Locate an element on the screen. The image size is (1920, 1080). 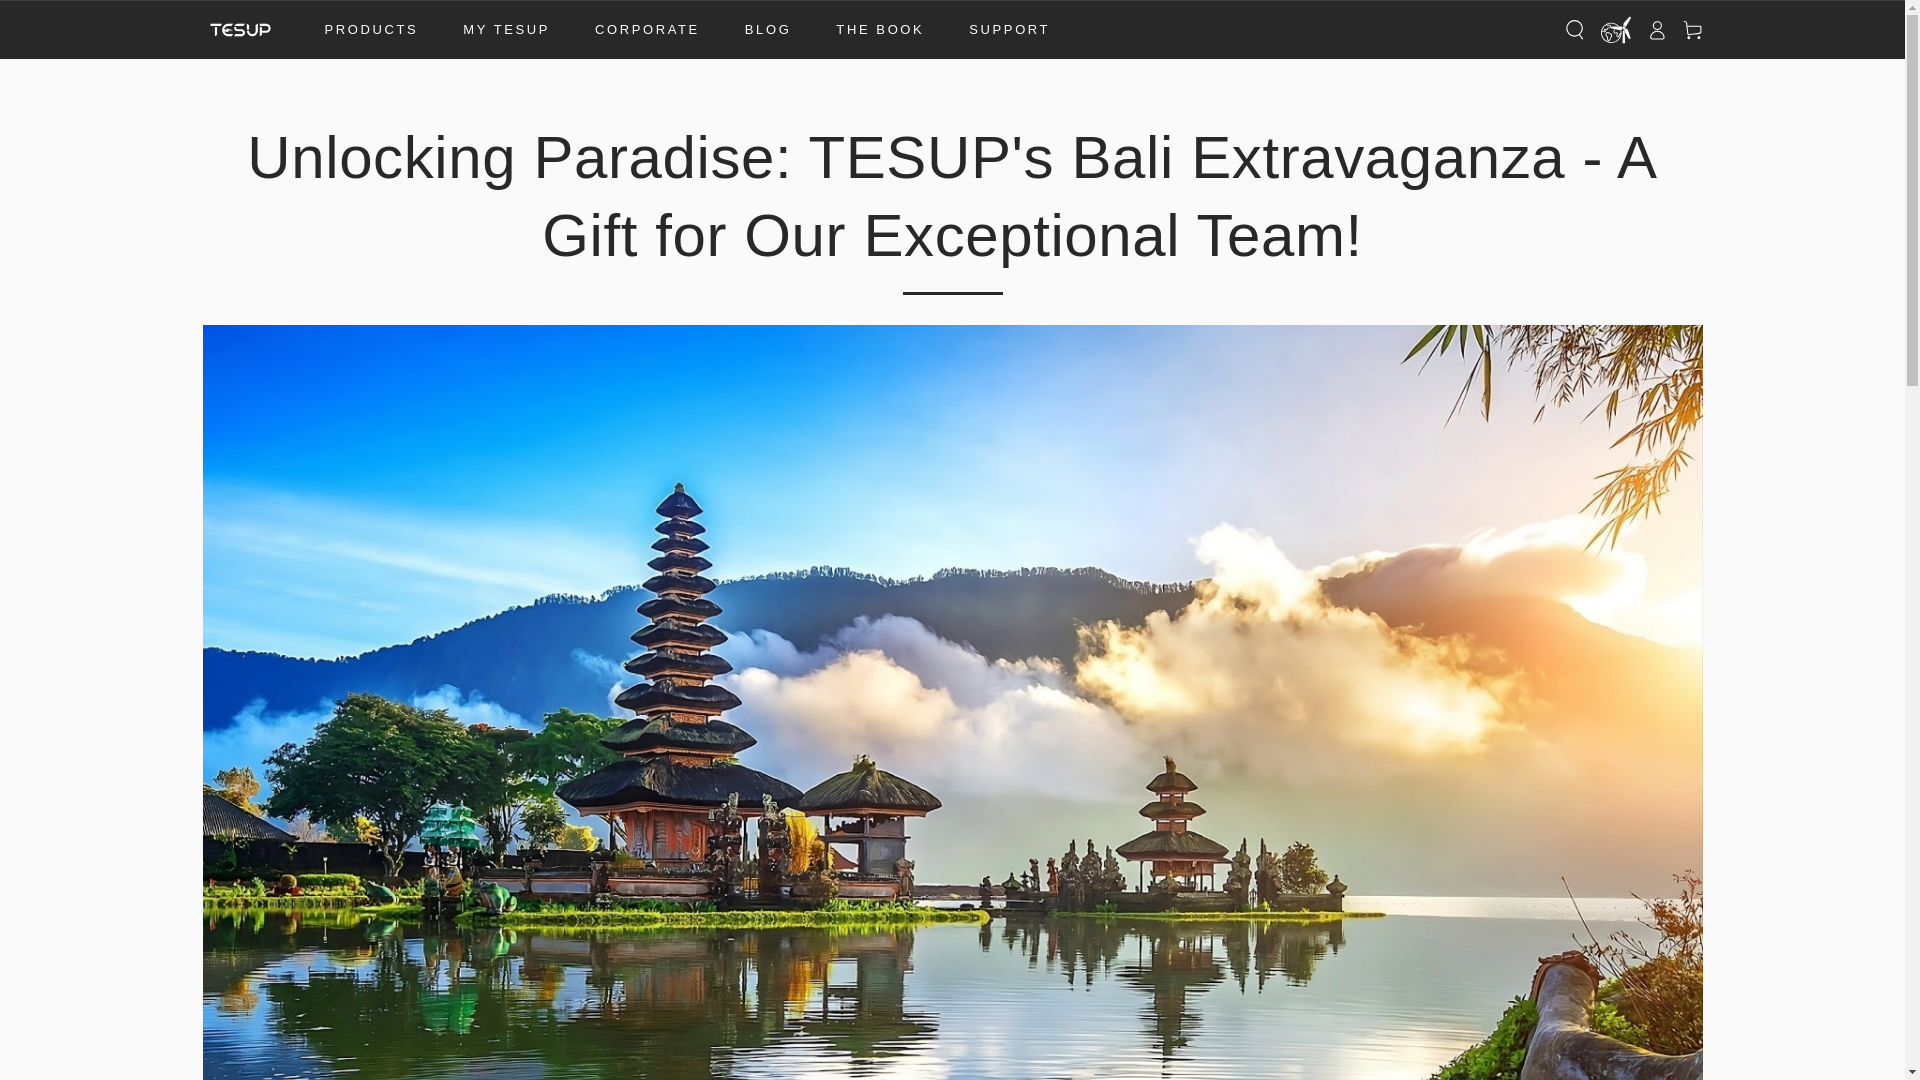
Blog is located at coordinates (768, 30).